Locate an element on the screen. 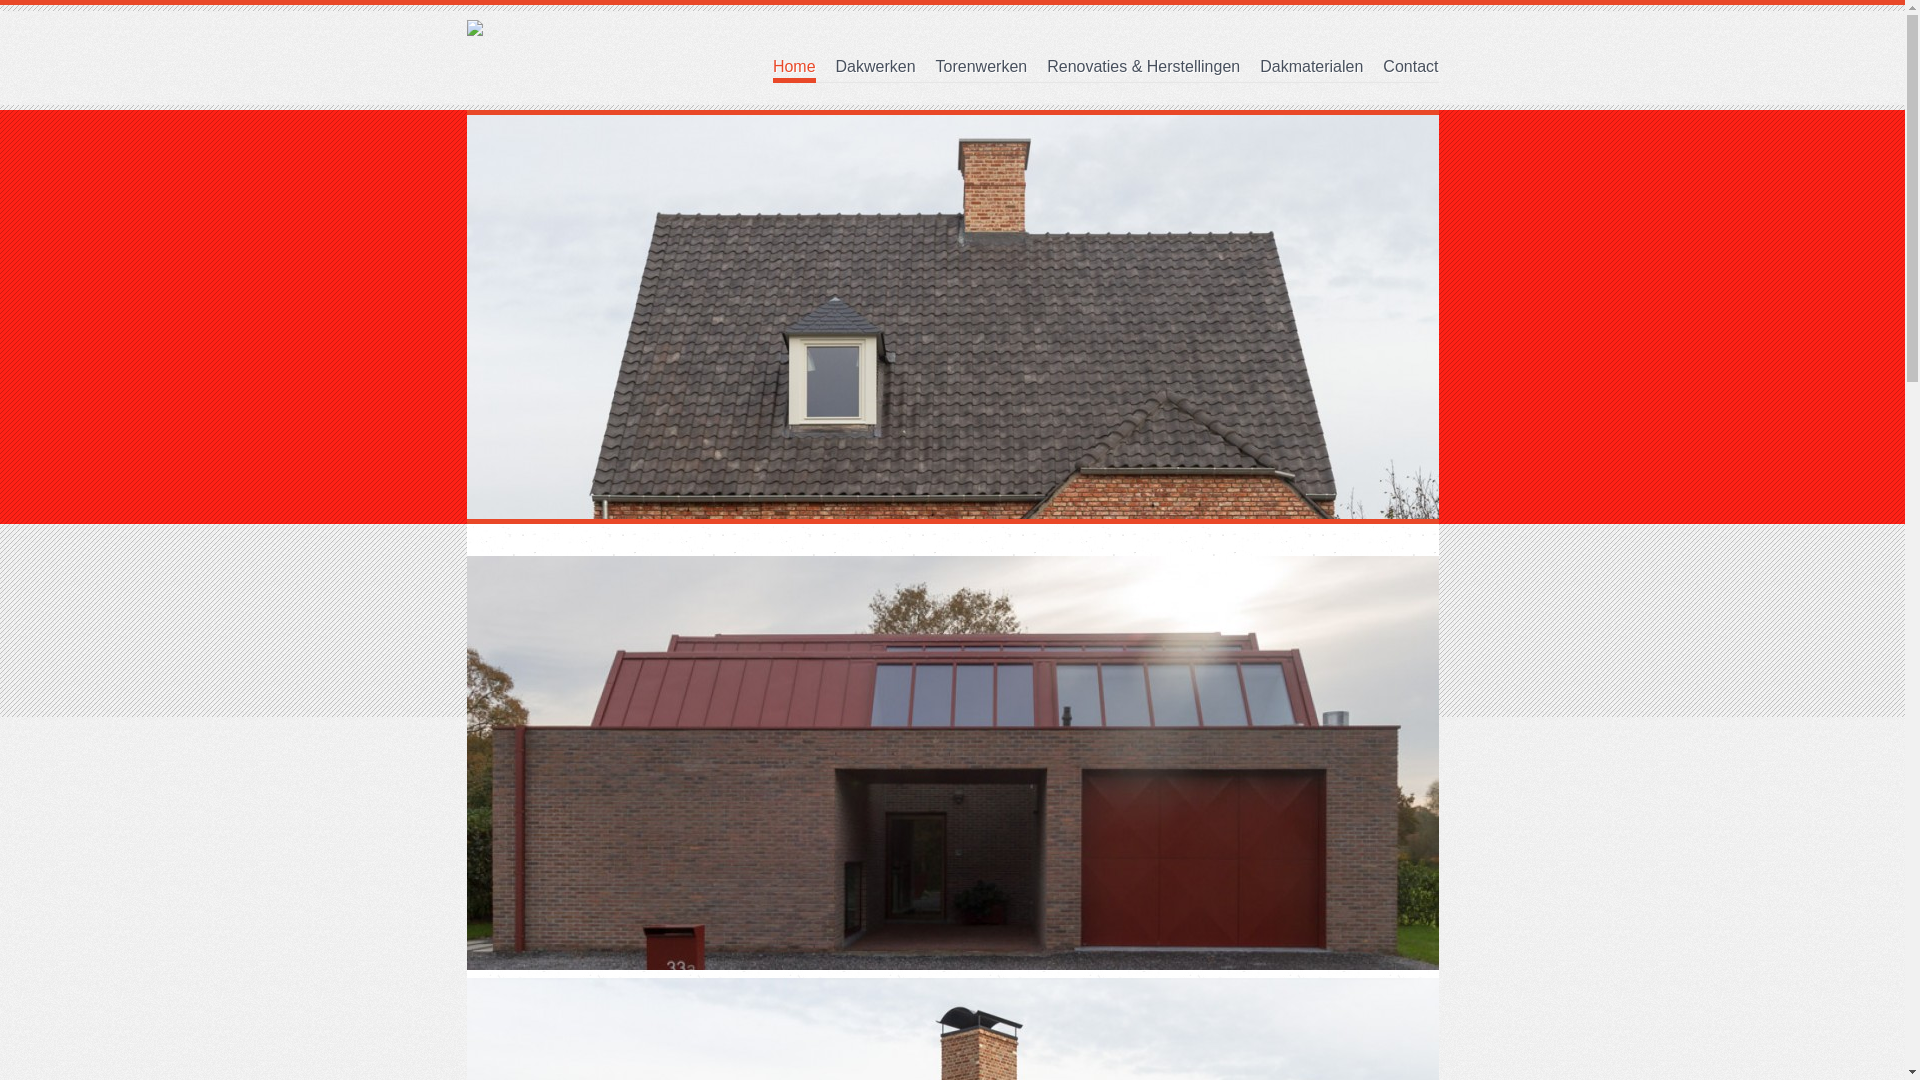 This screenshot has height=1080, width=1920. Dakwerken is located at coordinates (876, 66).